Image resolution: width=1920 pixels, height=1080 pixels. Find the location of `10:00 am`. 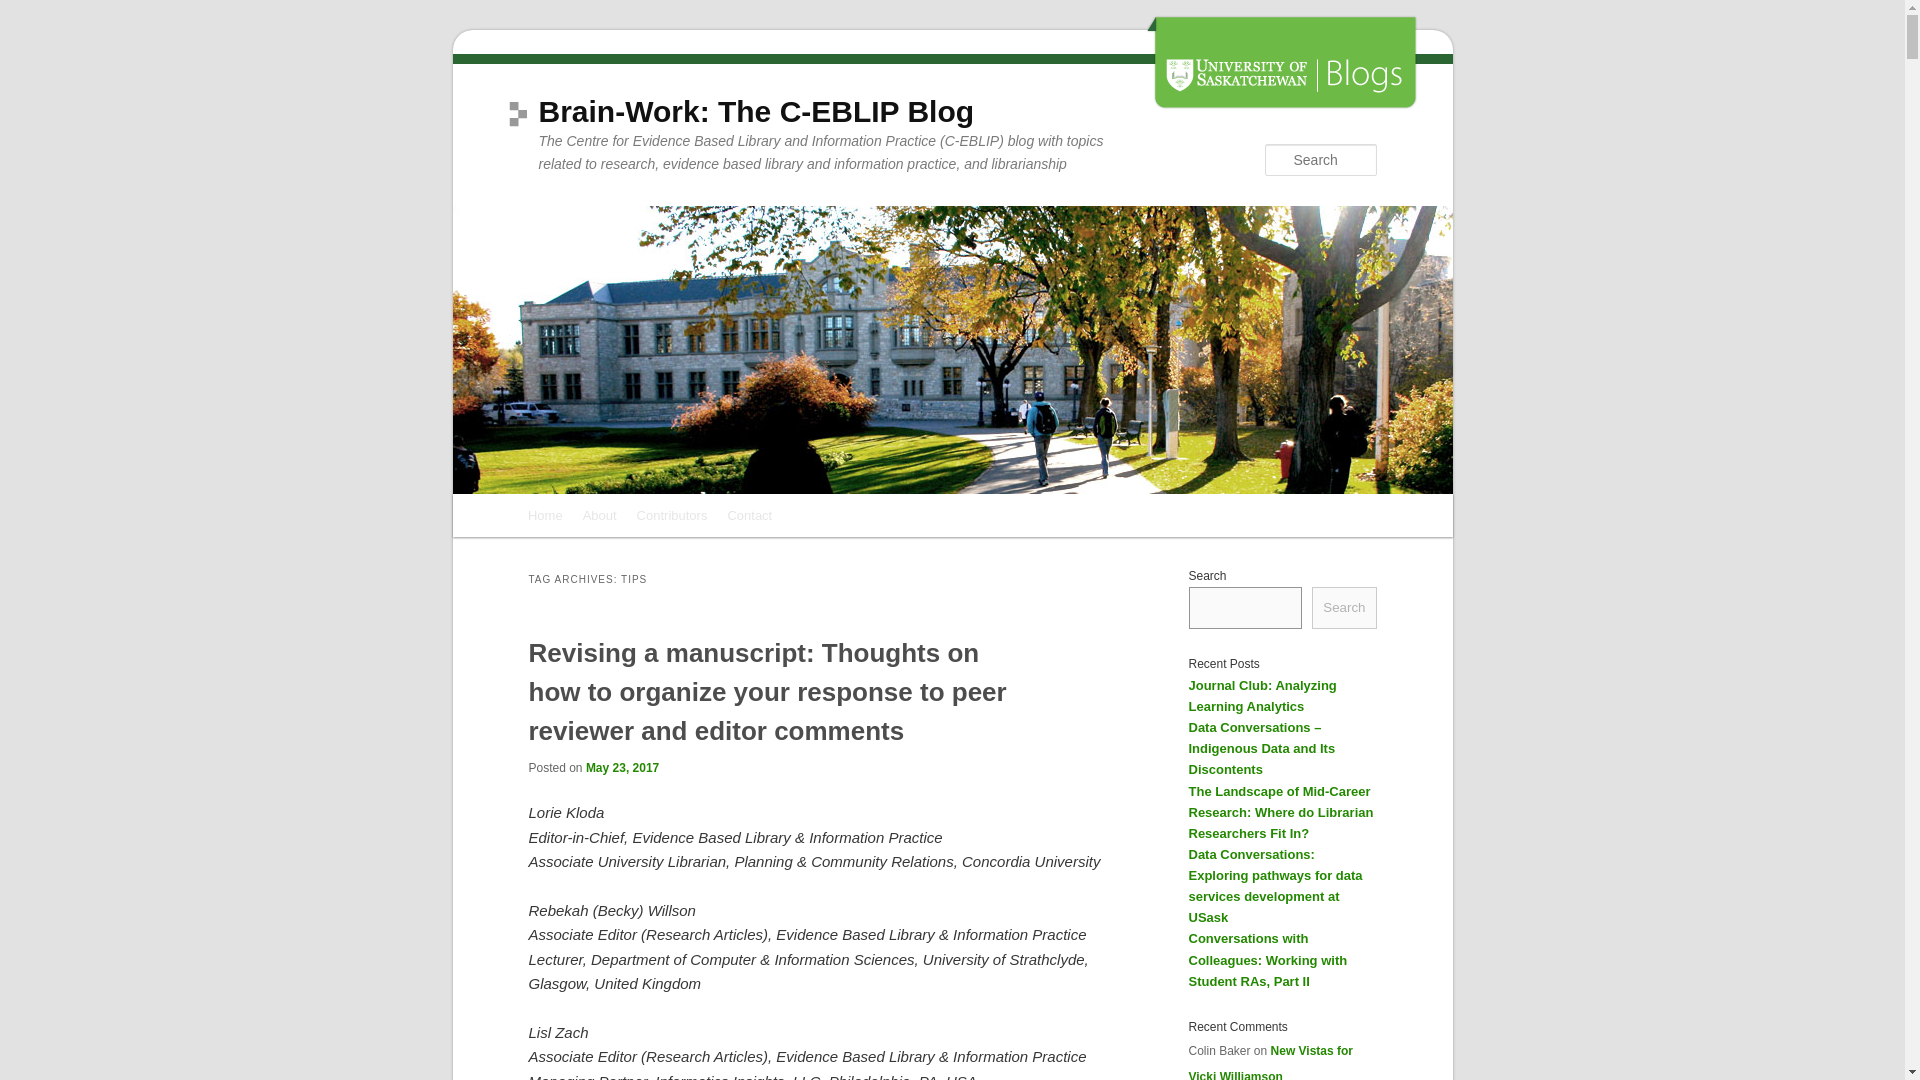

10:00 am is located at coordinates (622, 768).